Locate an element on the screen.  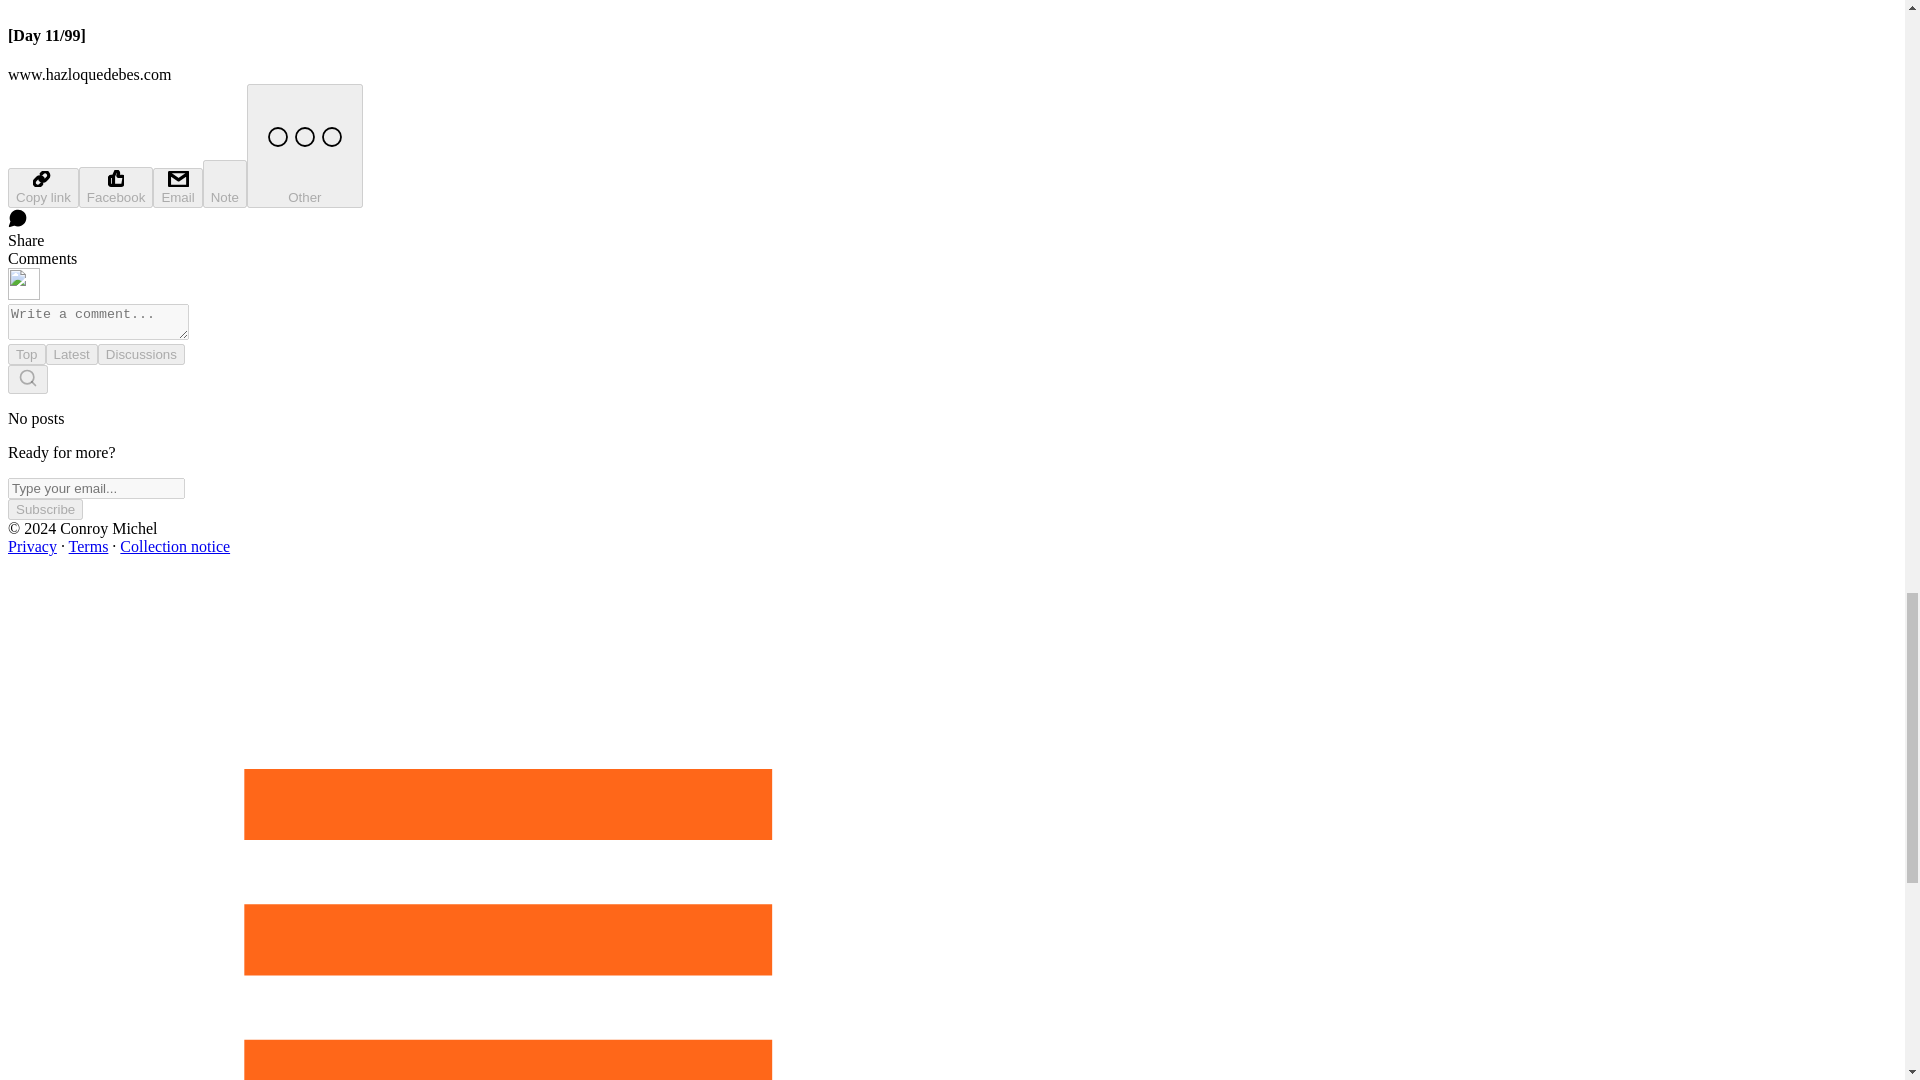
Subscribe is located at coordinates (44, 508).